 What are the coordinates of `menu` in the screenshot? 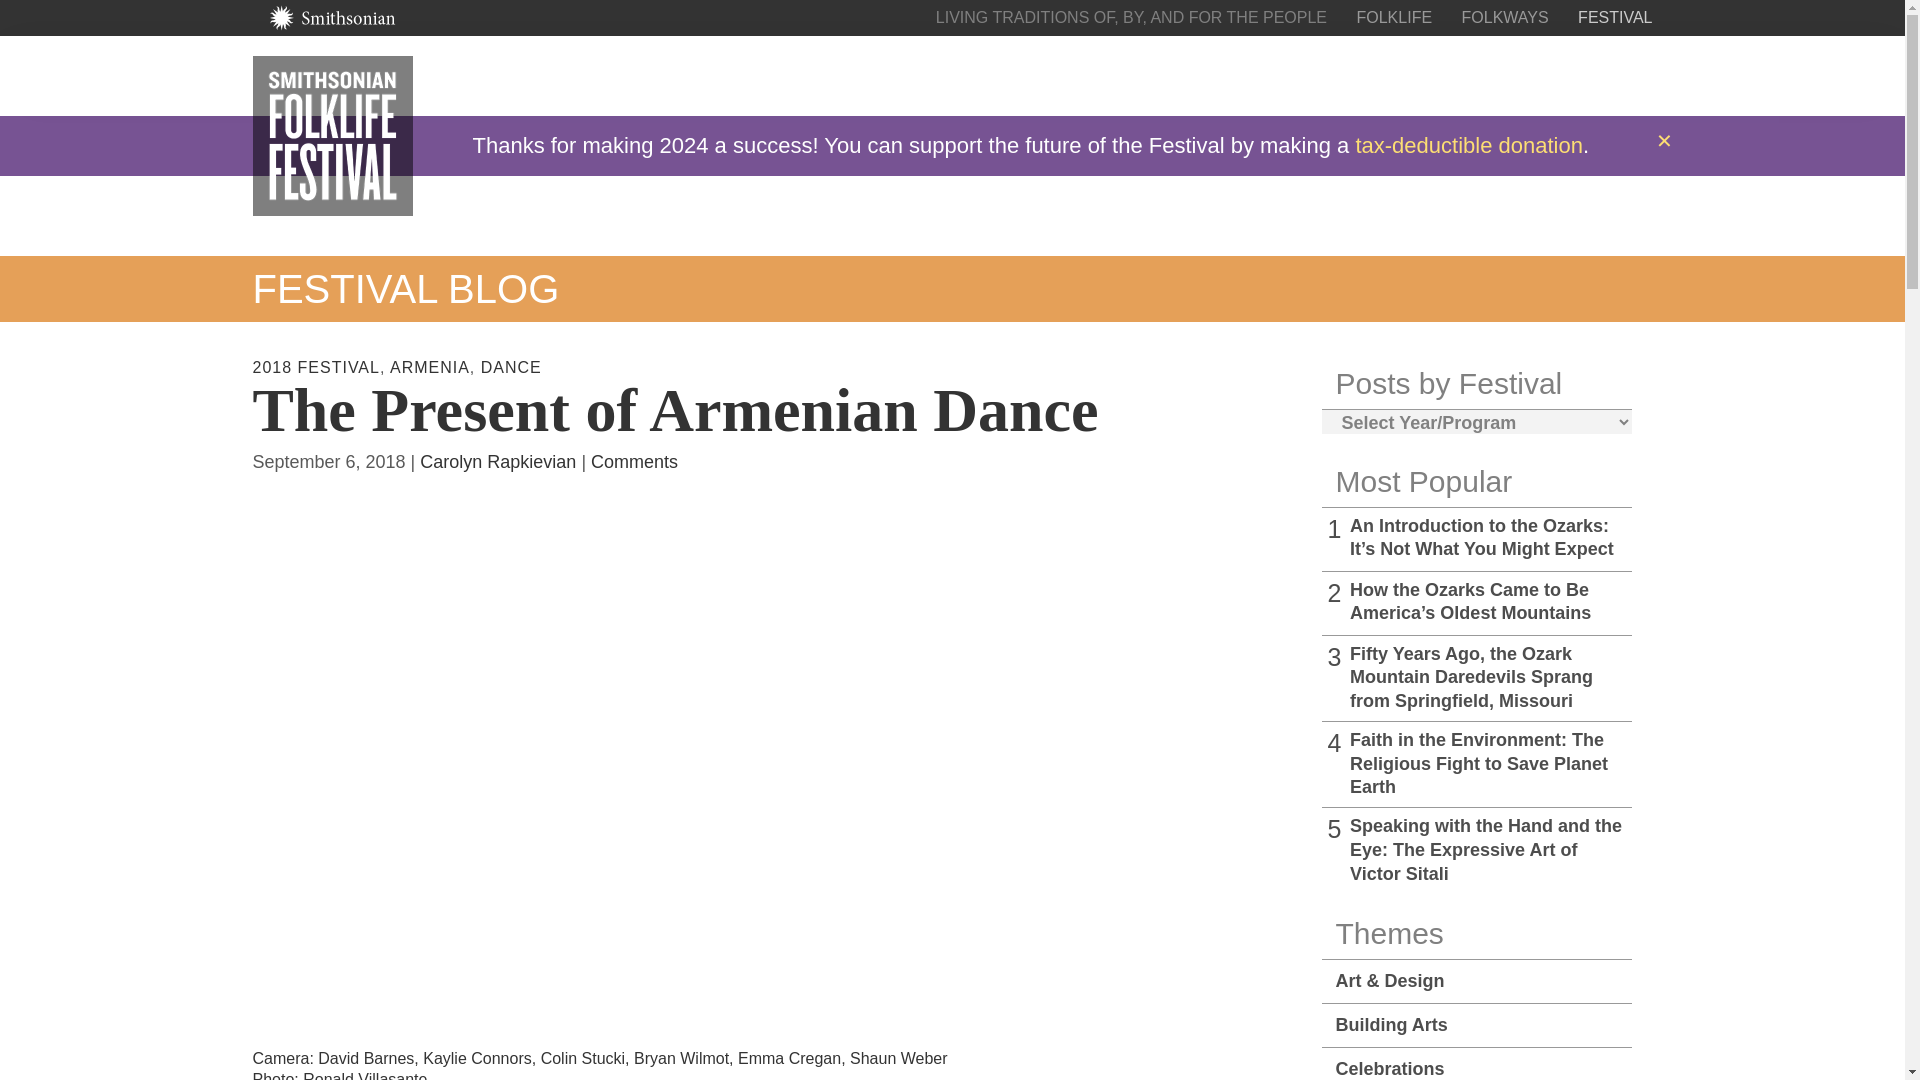 It's located at (1640, 75).